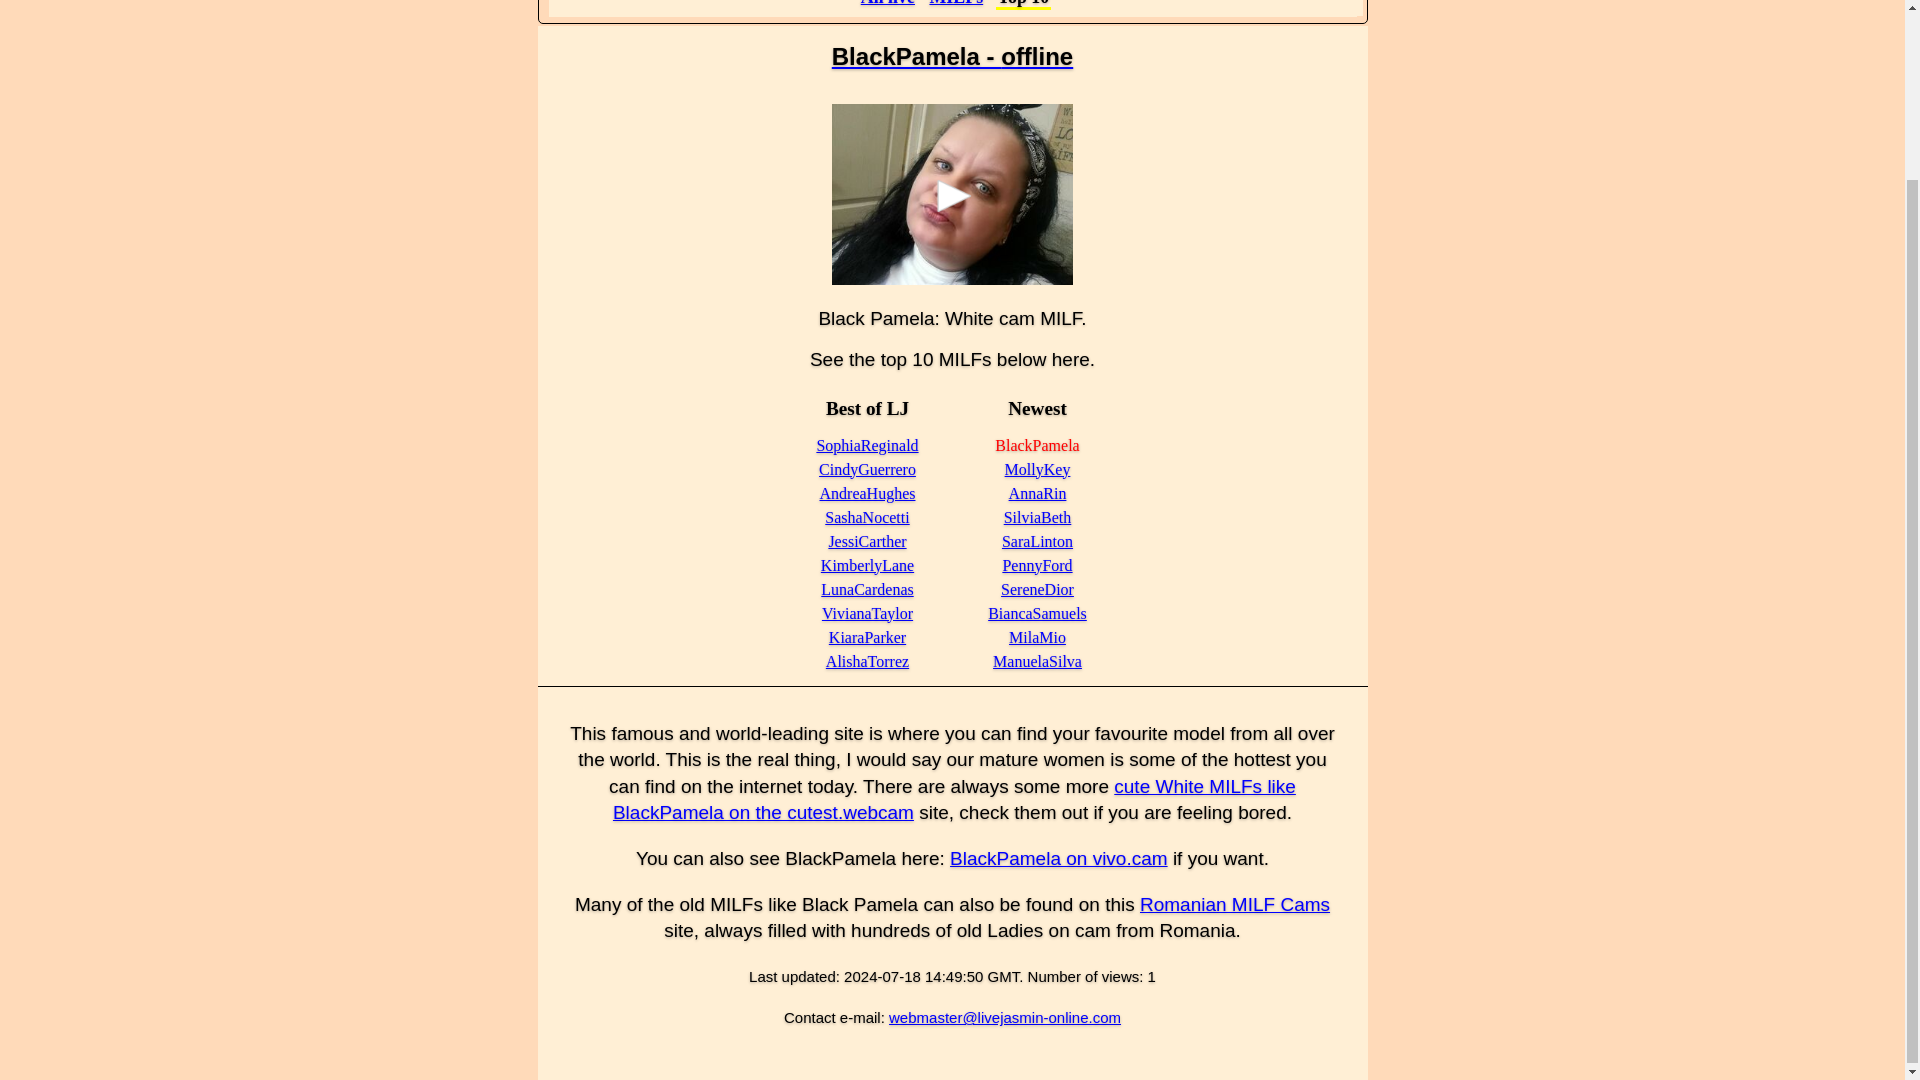 This screenshot has width=1920, height=1080. I want to click on BiancaSamuels, so click(1037, 613).